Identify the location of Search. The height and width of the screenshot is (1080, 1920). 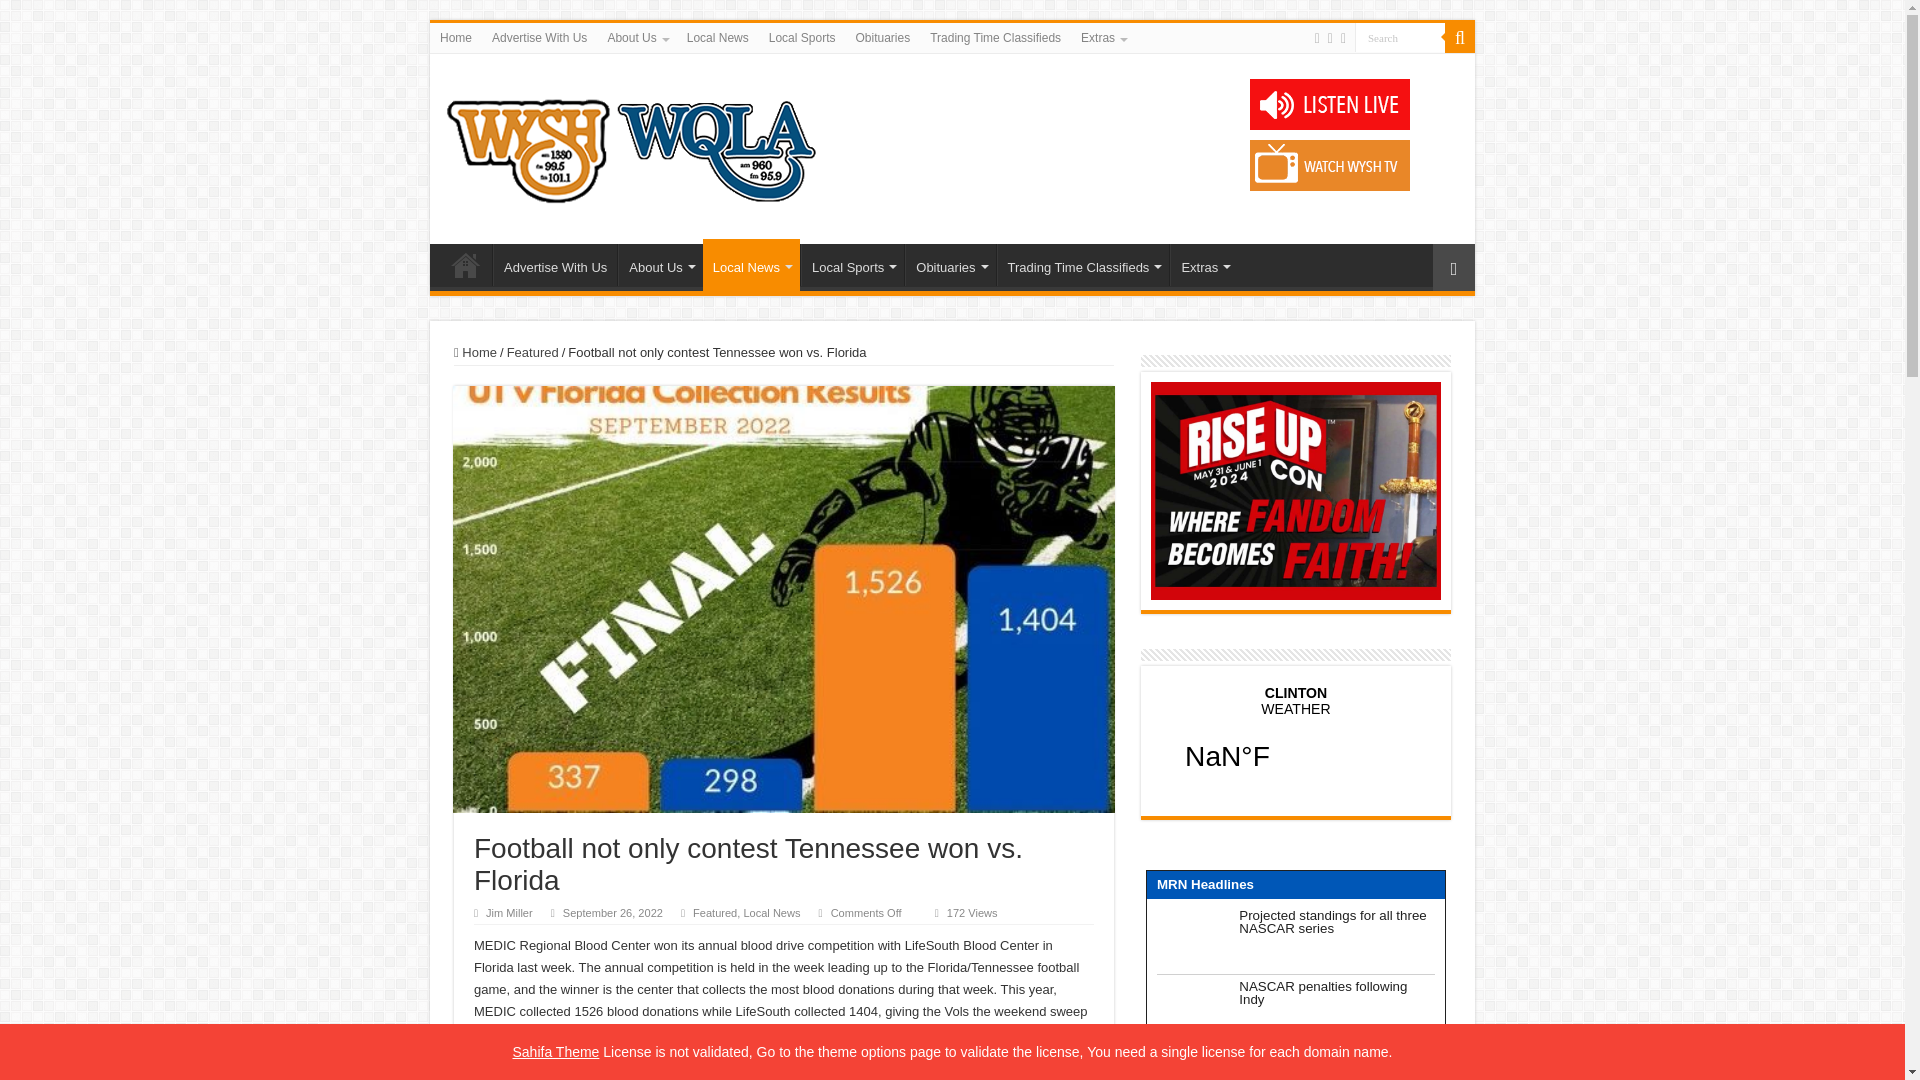
(1400, 36).